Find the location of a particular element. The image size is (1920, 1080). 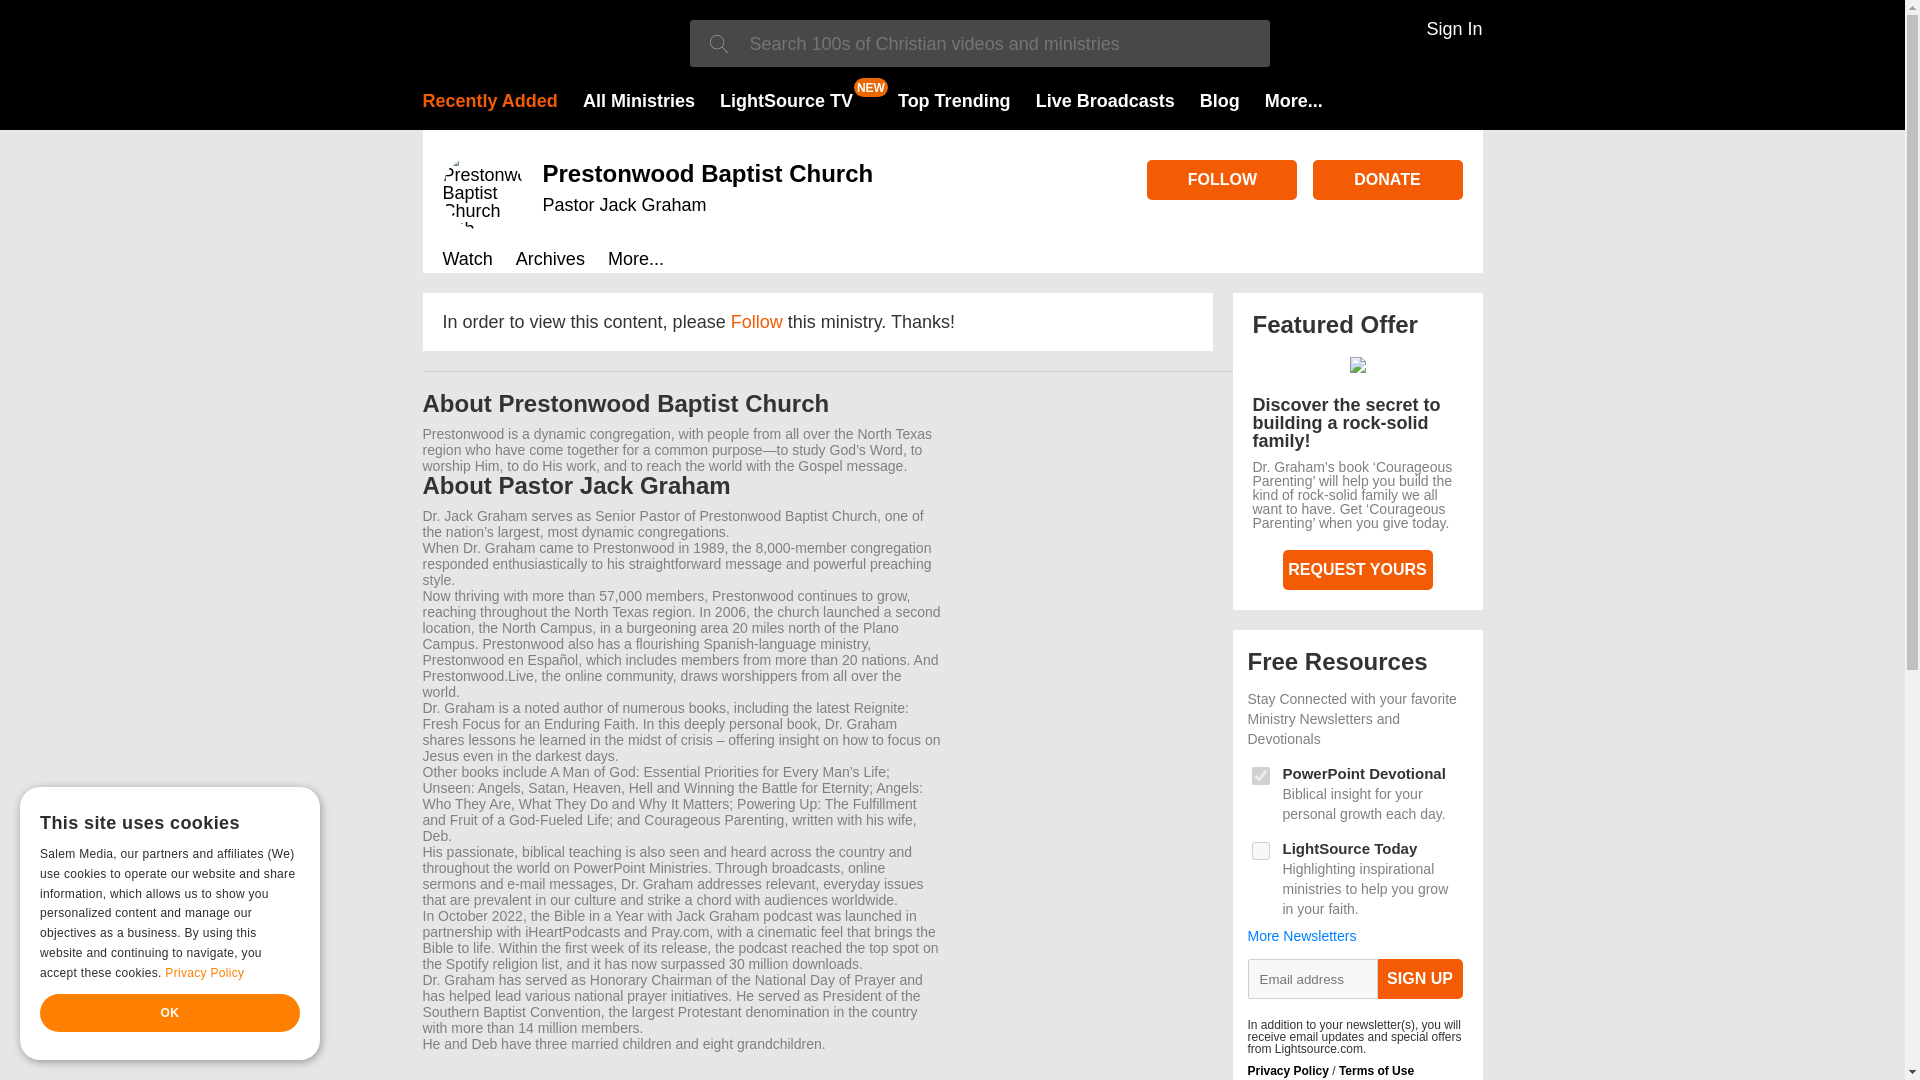

All Ministries is located at coordinates (639, 100).